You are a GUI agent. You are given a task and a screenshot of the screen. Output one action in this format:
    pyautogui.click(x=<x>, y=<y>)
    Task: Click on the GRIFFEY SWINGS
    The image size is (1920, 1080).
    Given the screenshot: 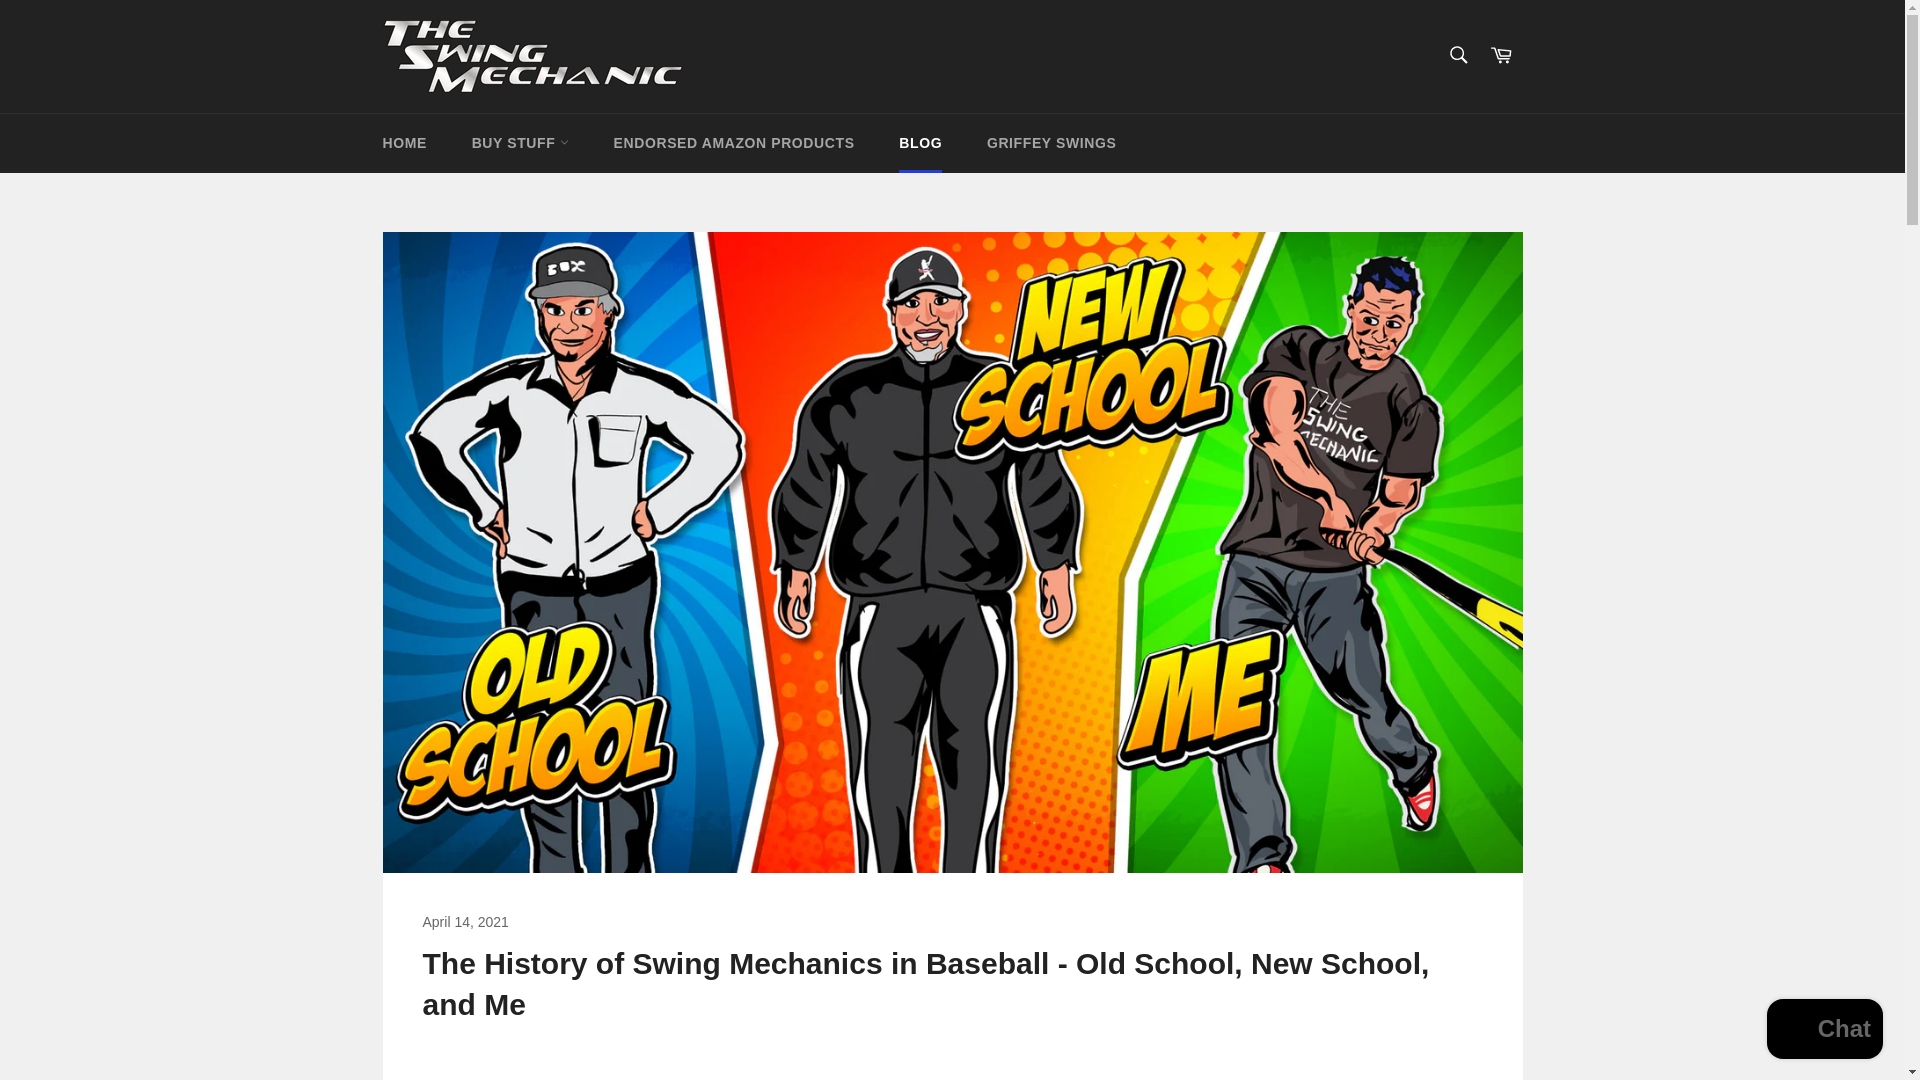 What is the action you would take?
    pyautogui.click(x=1052, y=143)
    